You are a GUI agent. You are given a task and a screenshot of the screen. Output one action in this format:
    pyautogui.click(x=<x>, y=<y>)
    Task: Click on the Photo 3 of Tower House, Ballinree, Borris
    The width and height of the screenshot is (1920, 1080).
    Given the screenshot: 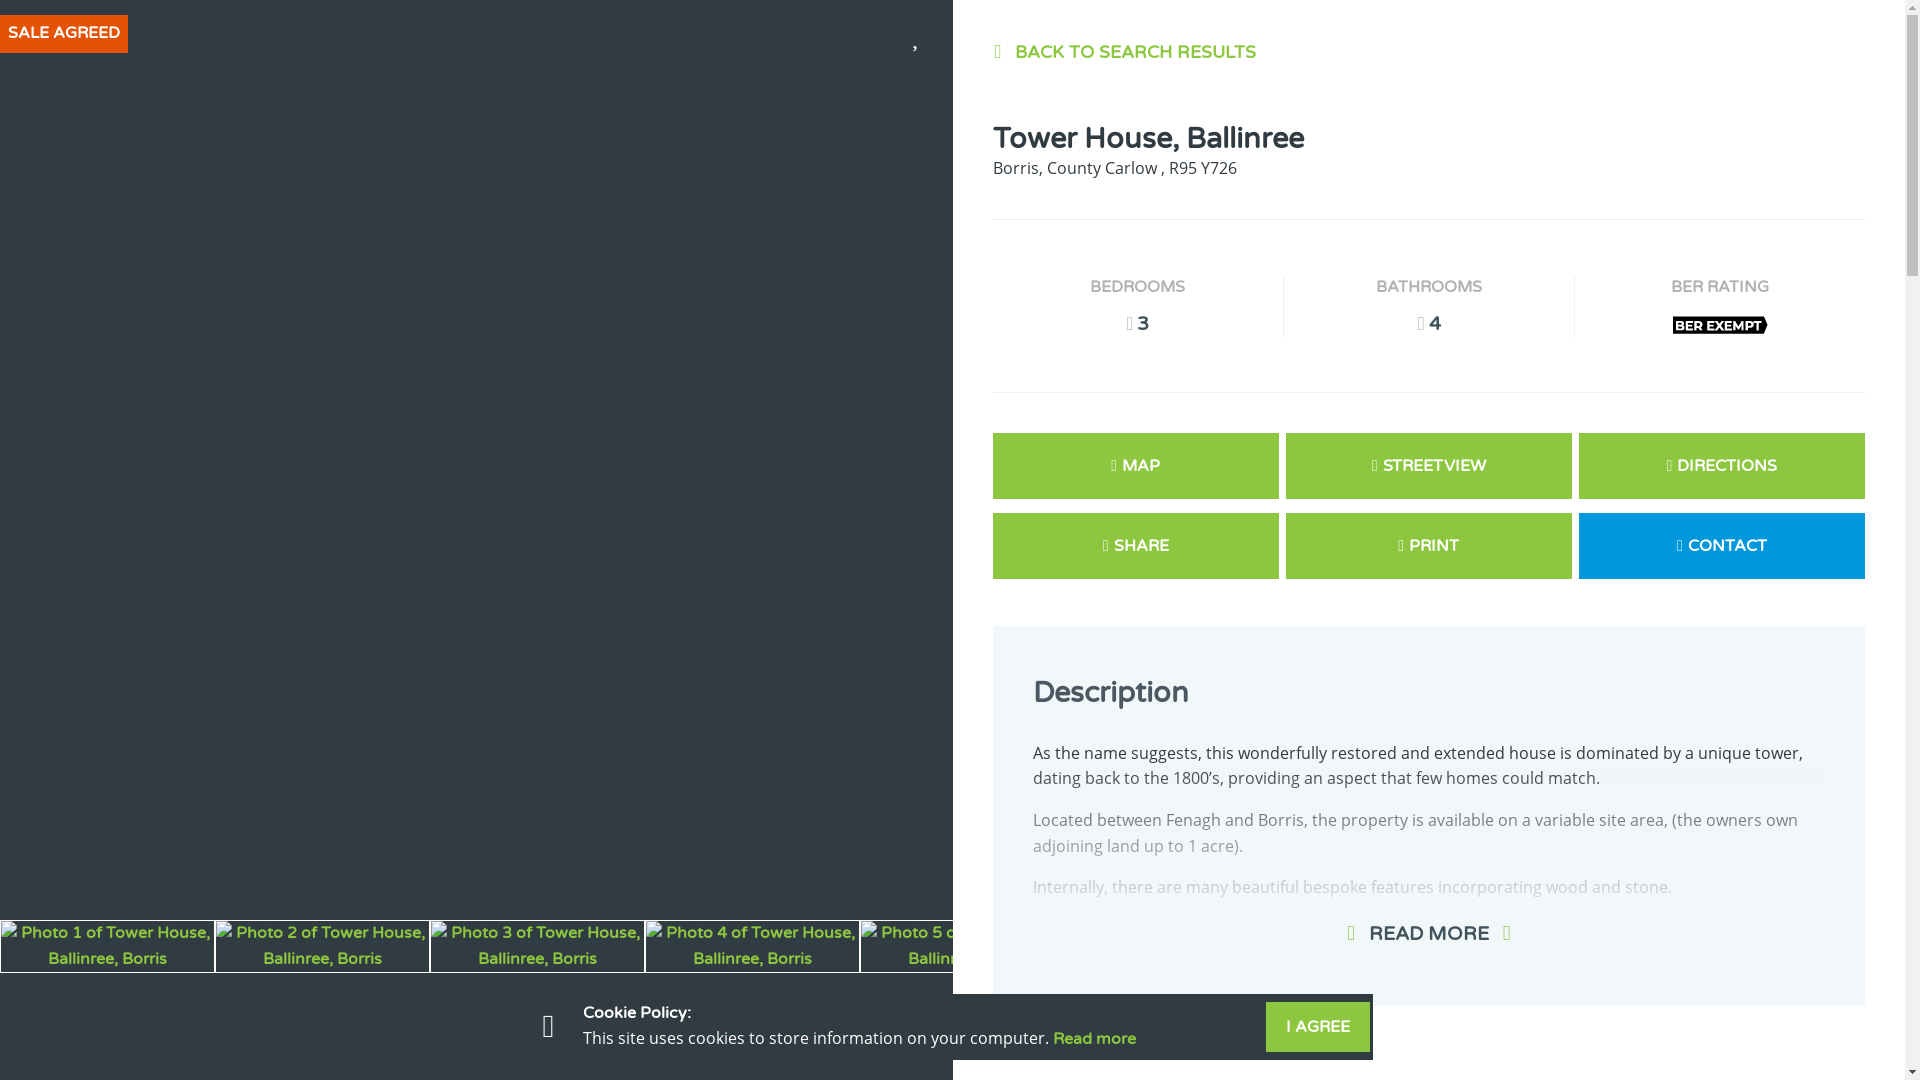 What is the action you would take?
    pyautogui.click(x=538, y=946)
    